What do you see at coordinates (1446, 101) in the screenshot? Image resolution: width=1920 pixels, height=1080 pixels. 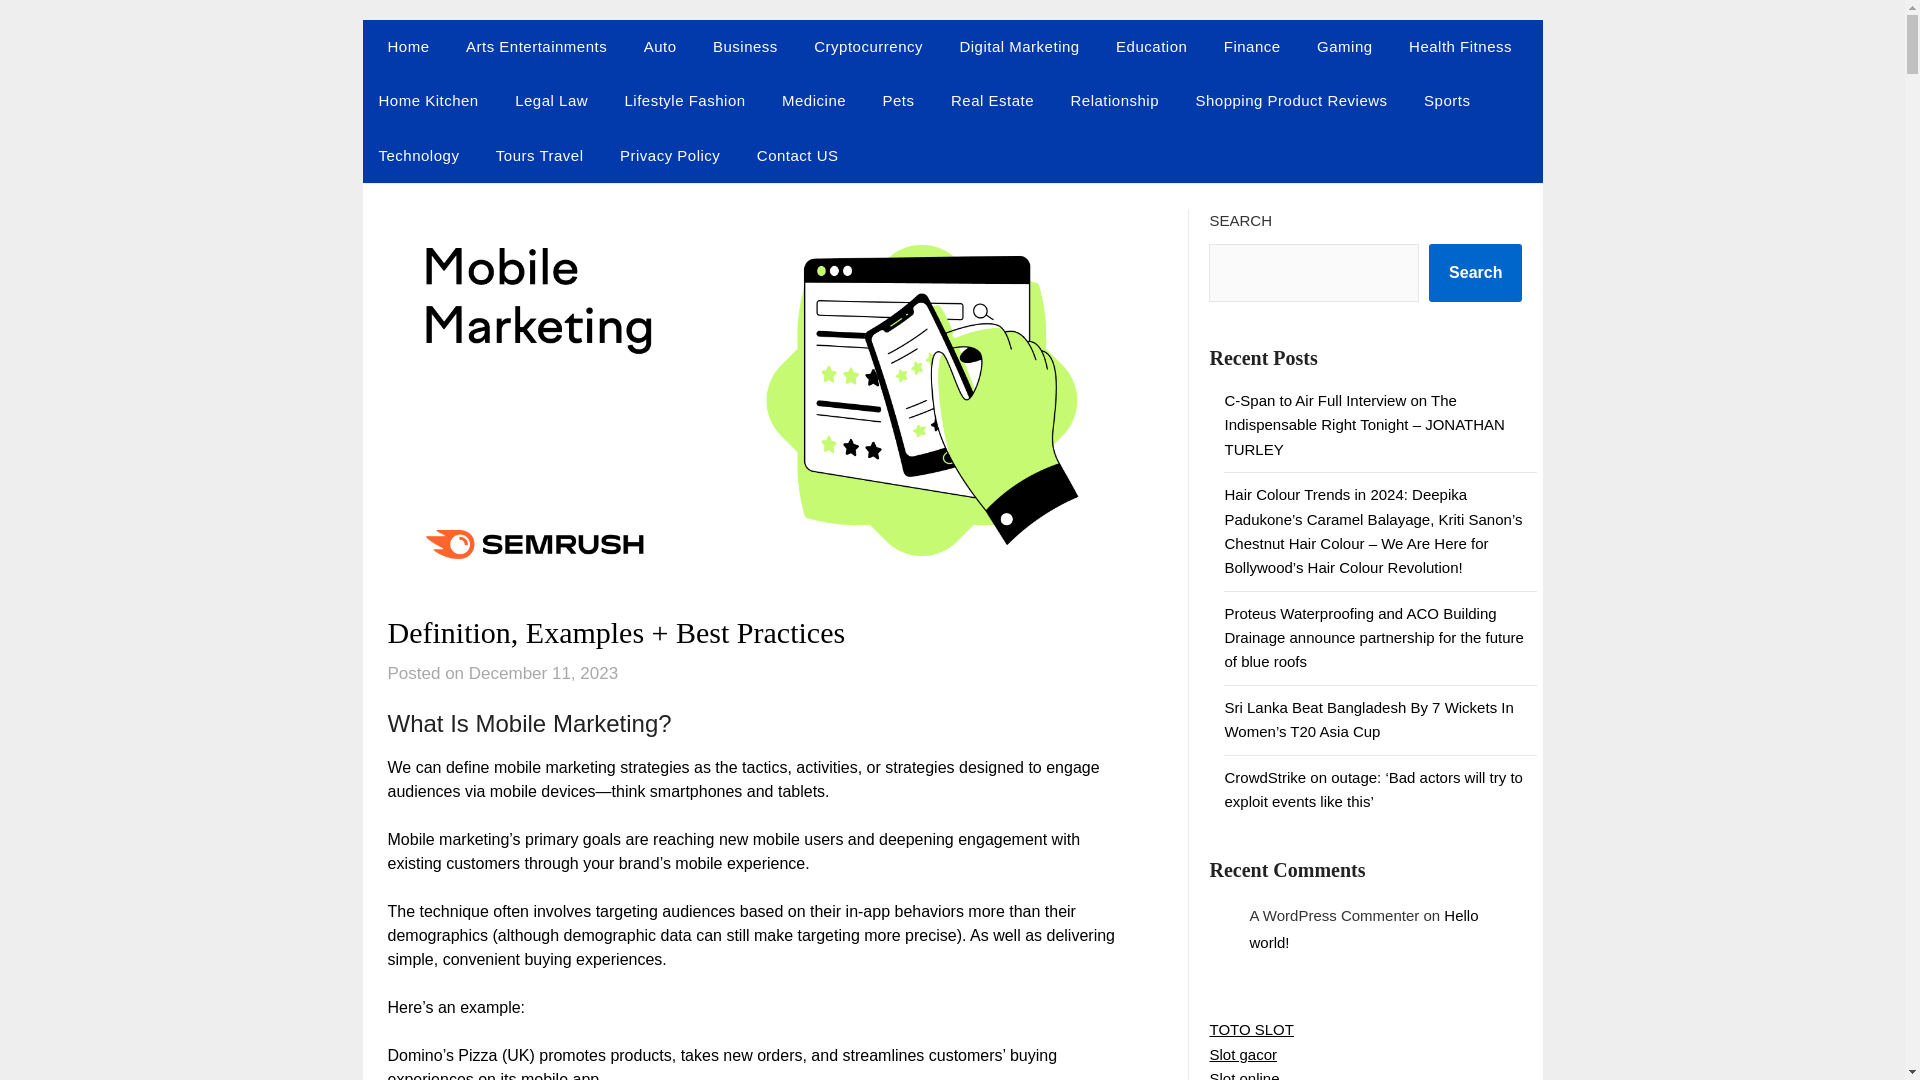 I see `Sports` at bounding box center [1446, 101].